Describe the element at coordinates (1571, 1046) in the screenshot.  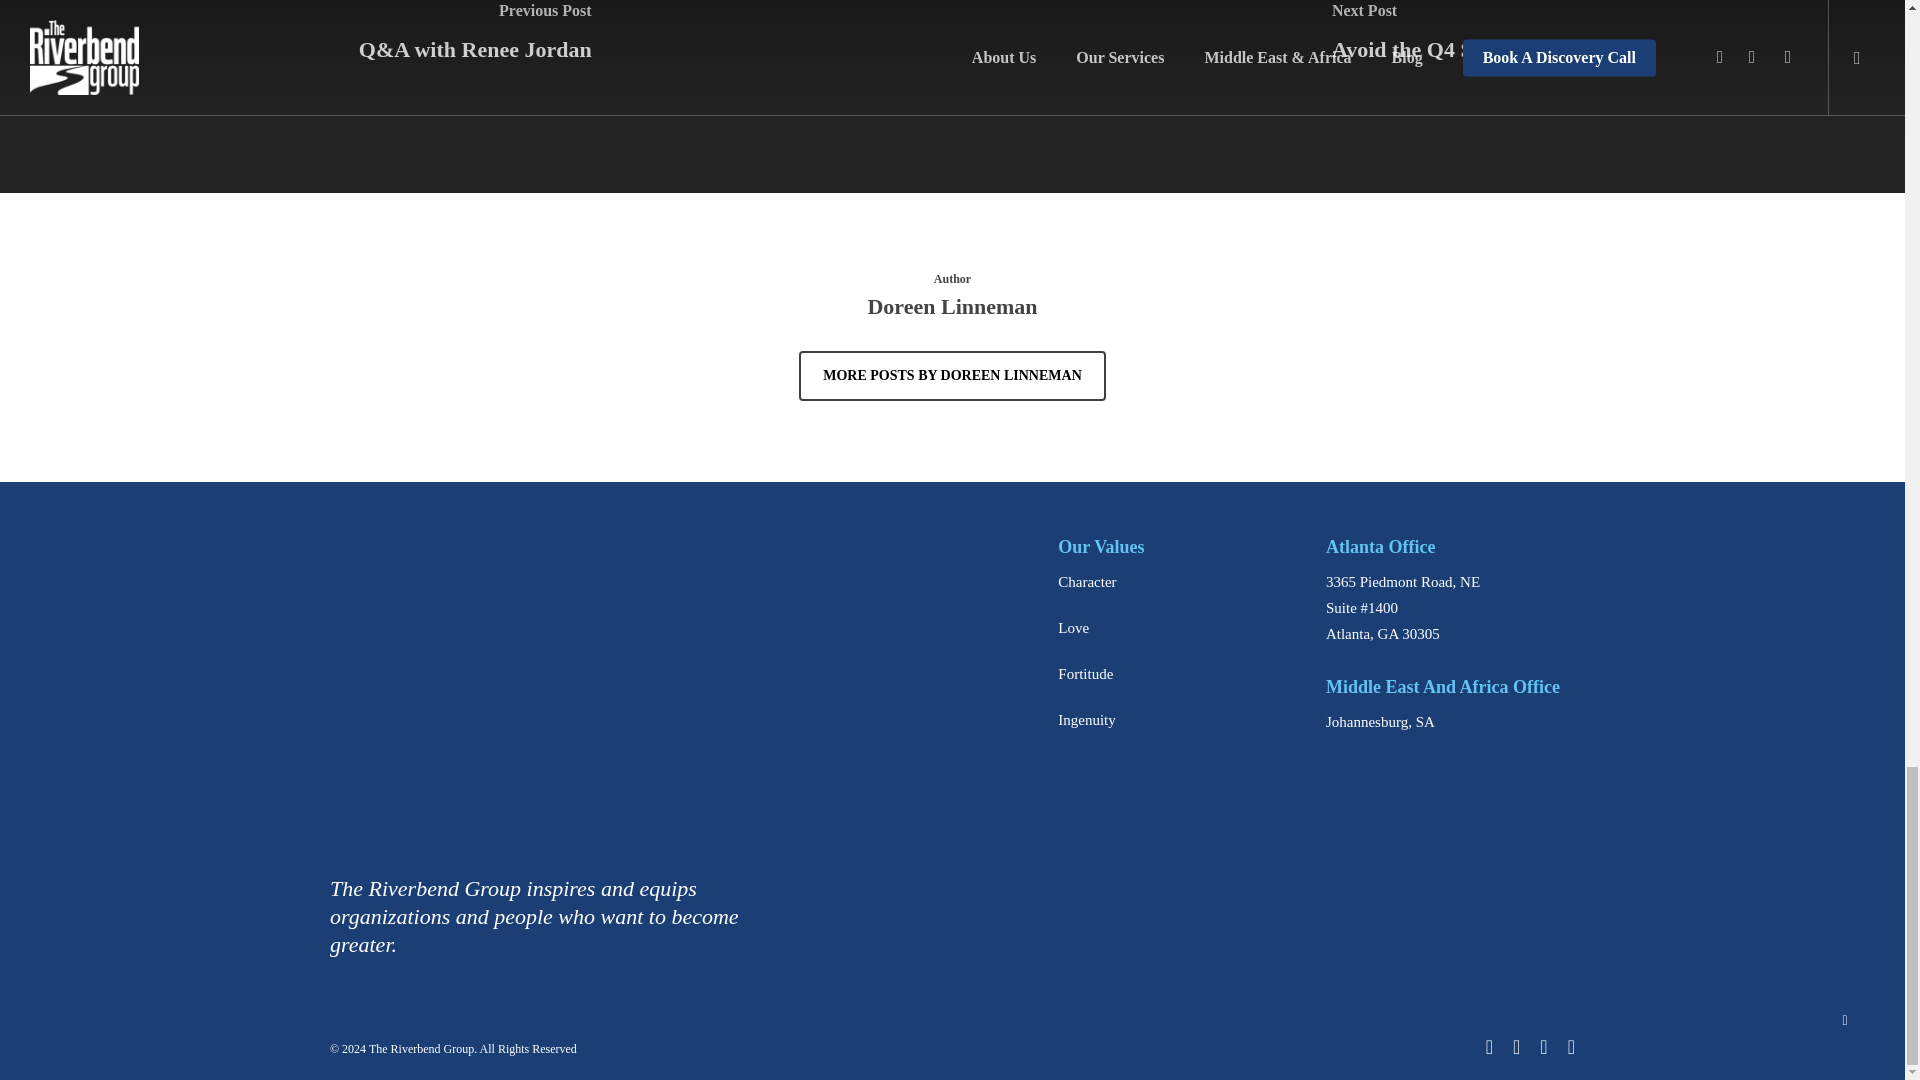
I see `instagram` at that location.